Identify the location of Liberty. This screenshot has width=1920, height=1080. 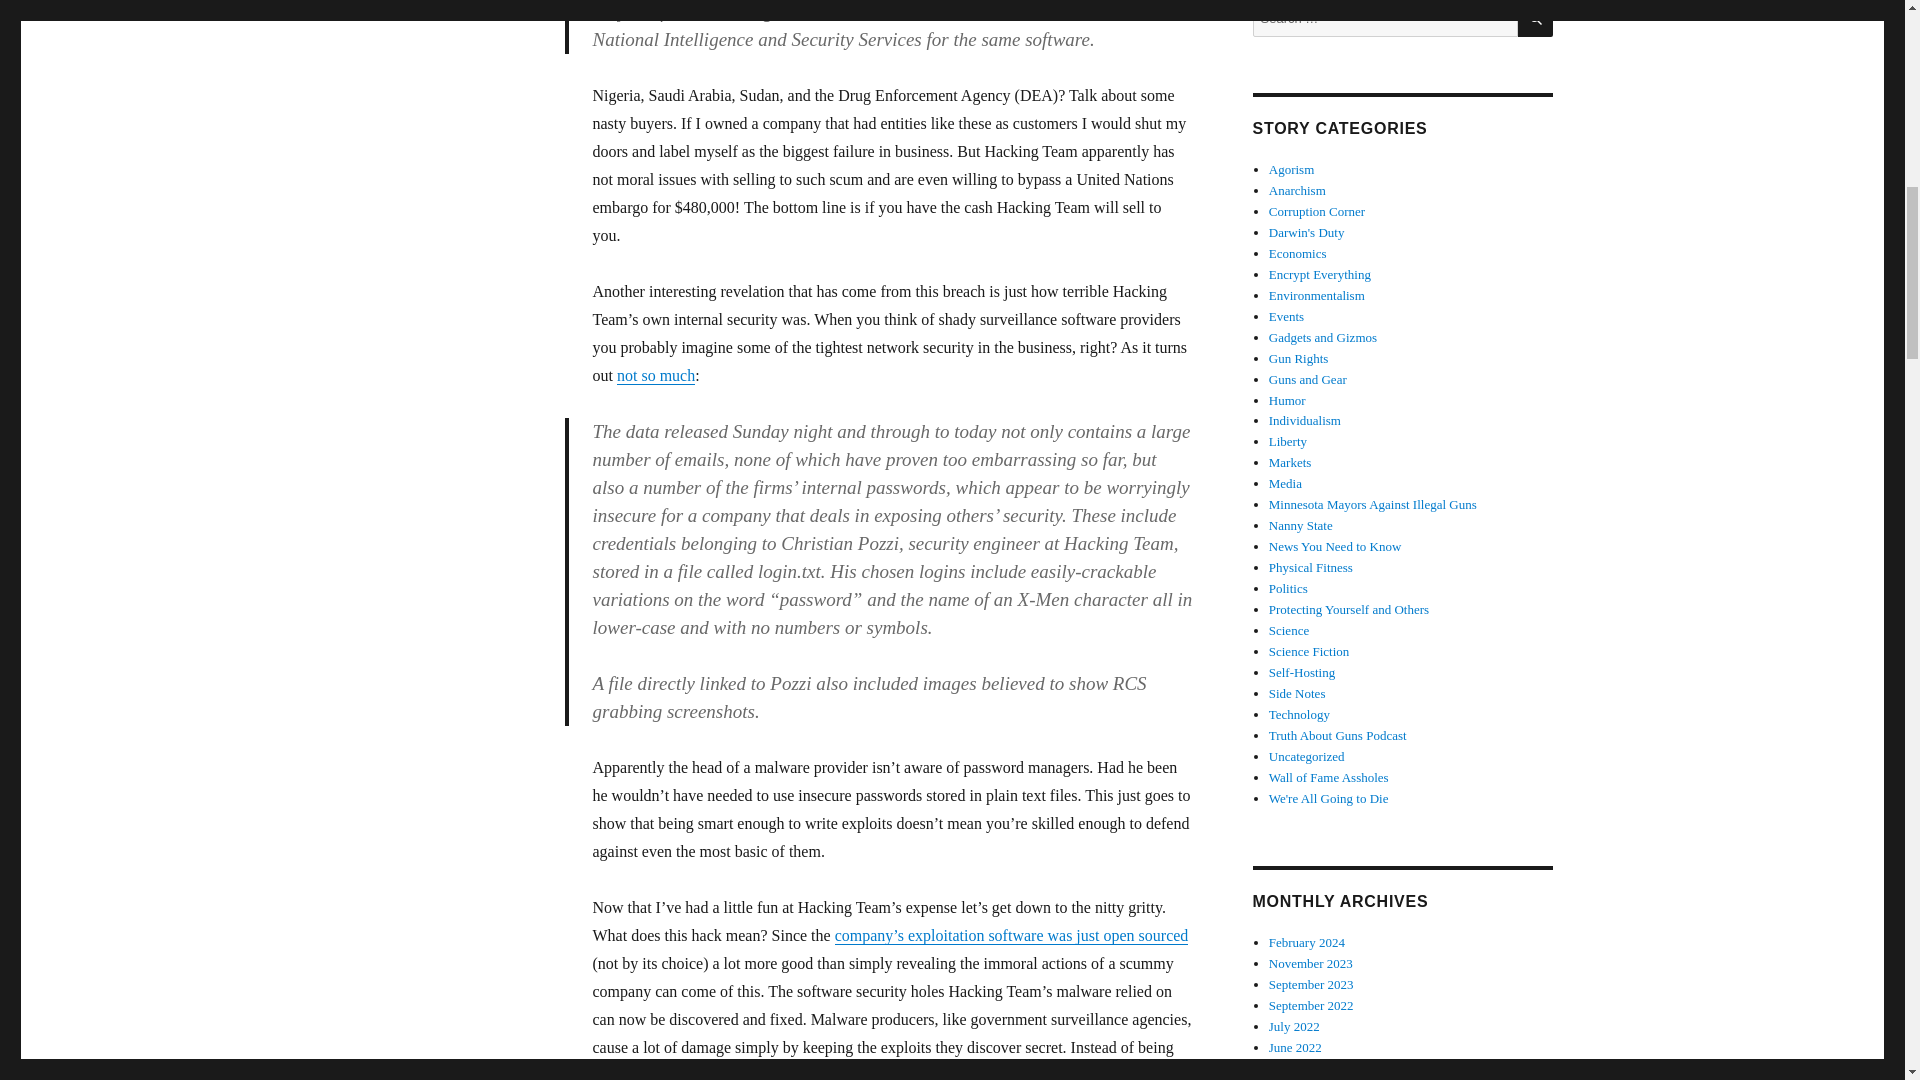
(1288, 442).